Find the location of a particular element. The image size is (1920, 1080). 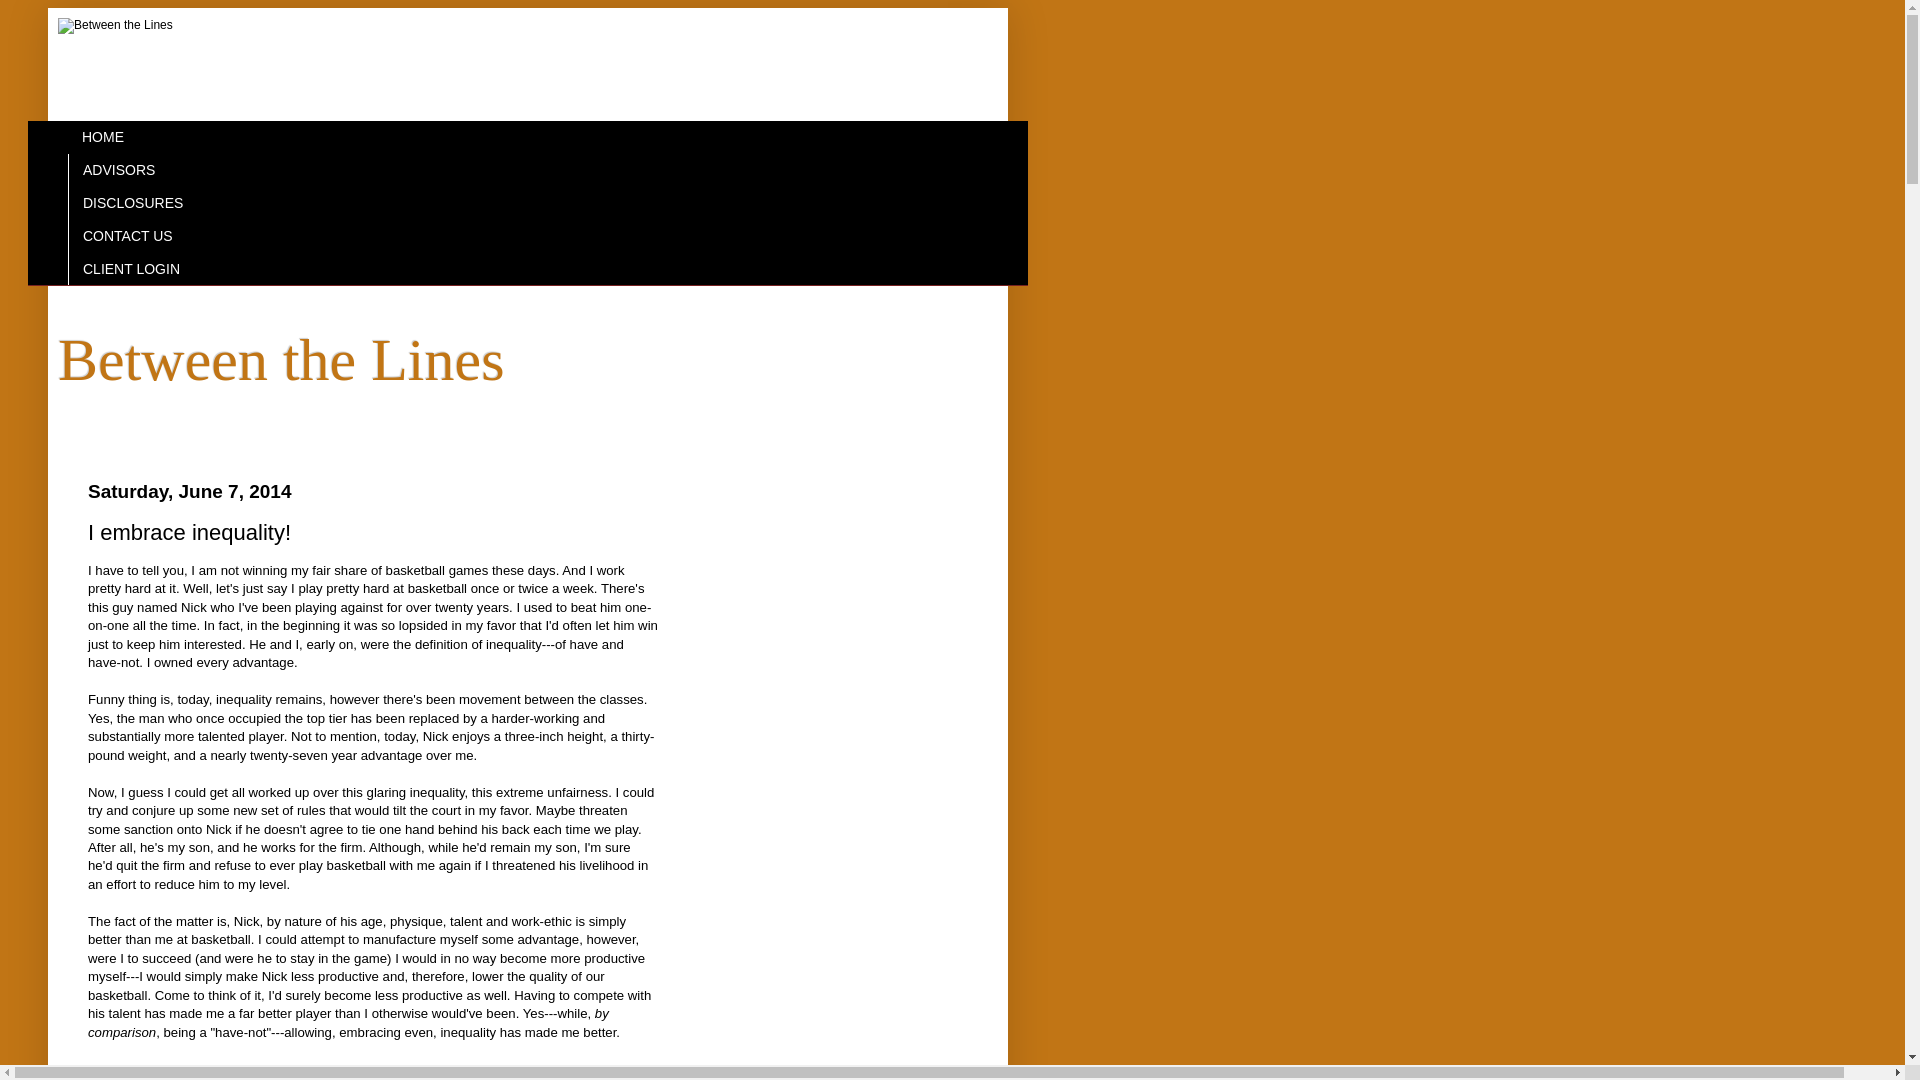

Between the Lines is located at coordinates (280, 360).